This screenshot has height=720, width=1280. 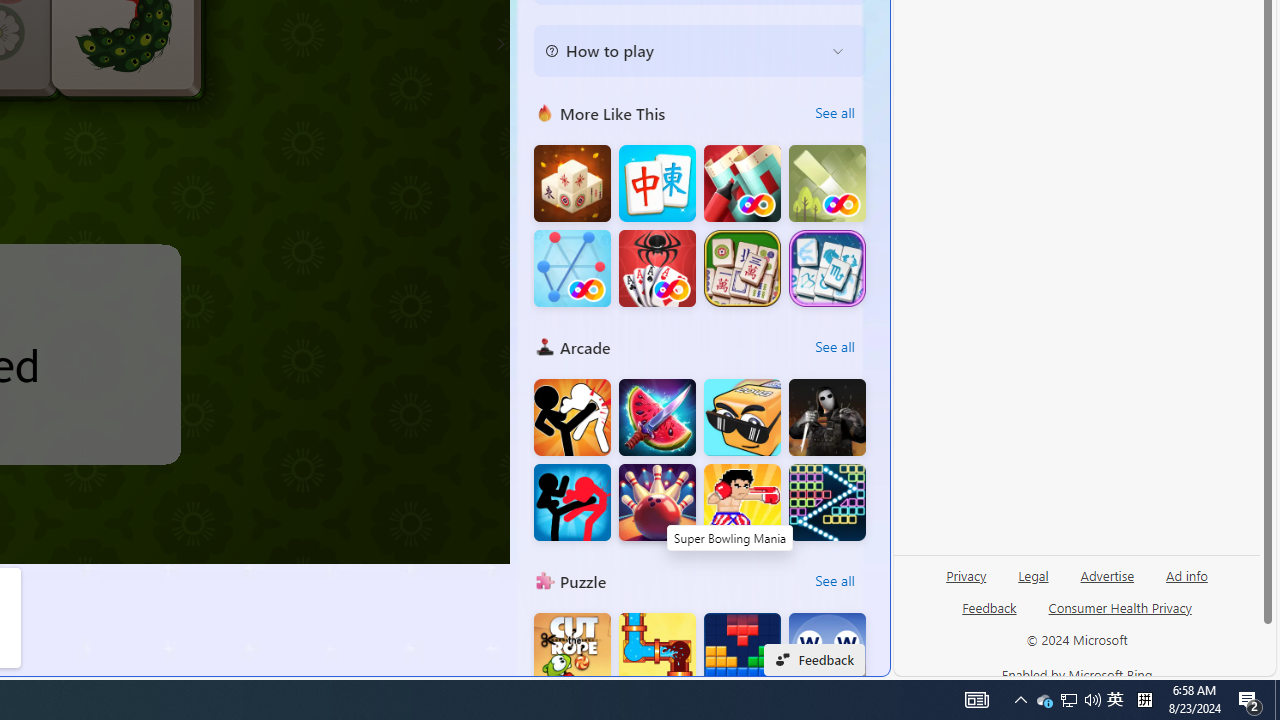 What do you see at coordinates (657, 418) in the screenshot?
I see `Fruit Chopper` at bounding box center [657, 418].